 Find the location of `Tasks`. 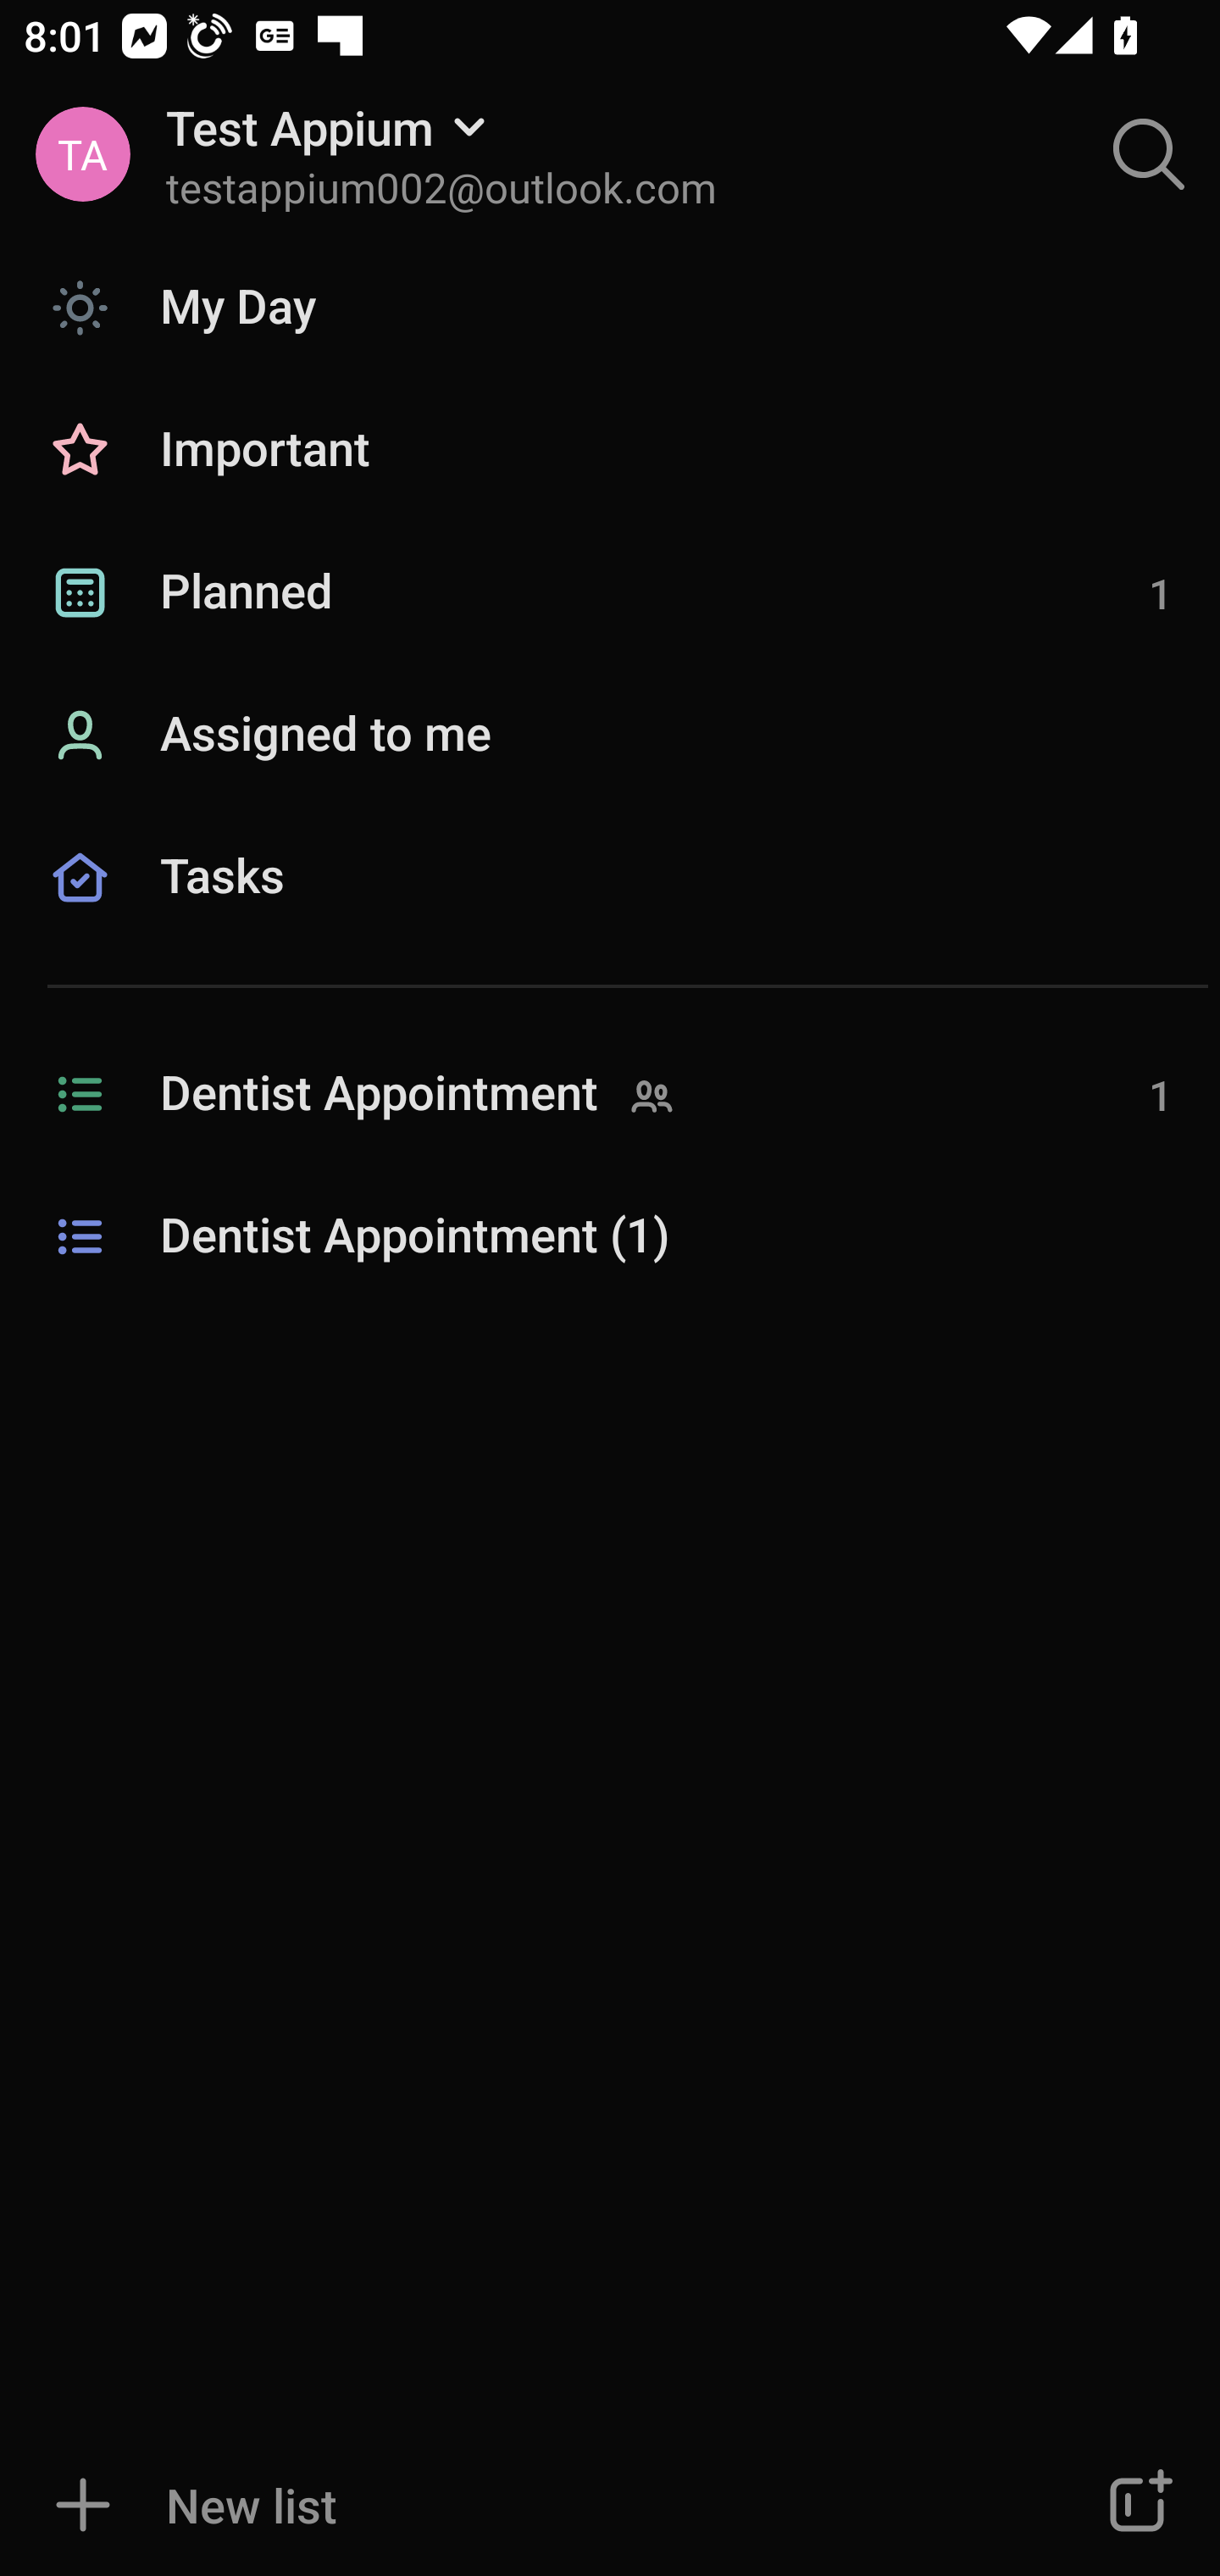

Tasks is located at coordinates (610, 913).